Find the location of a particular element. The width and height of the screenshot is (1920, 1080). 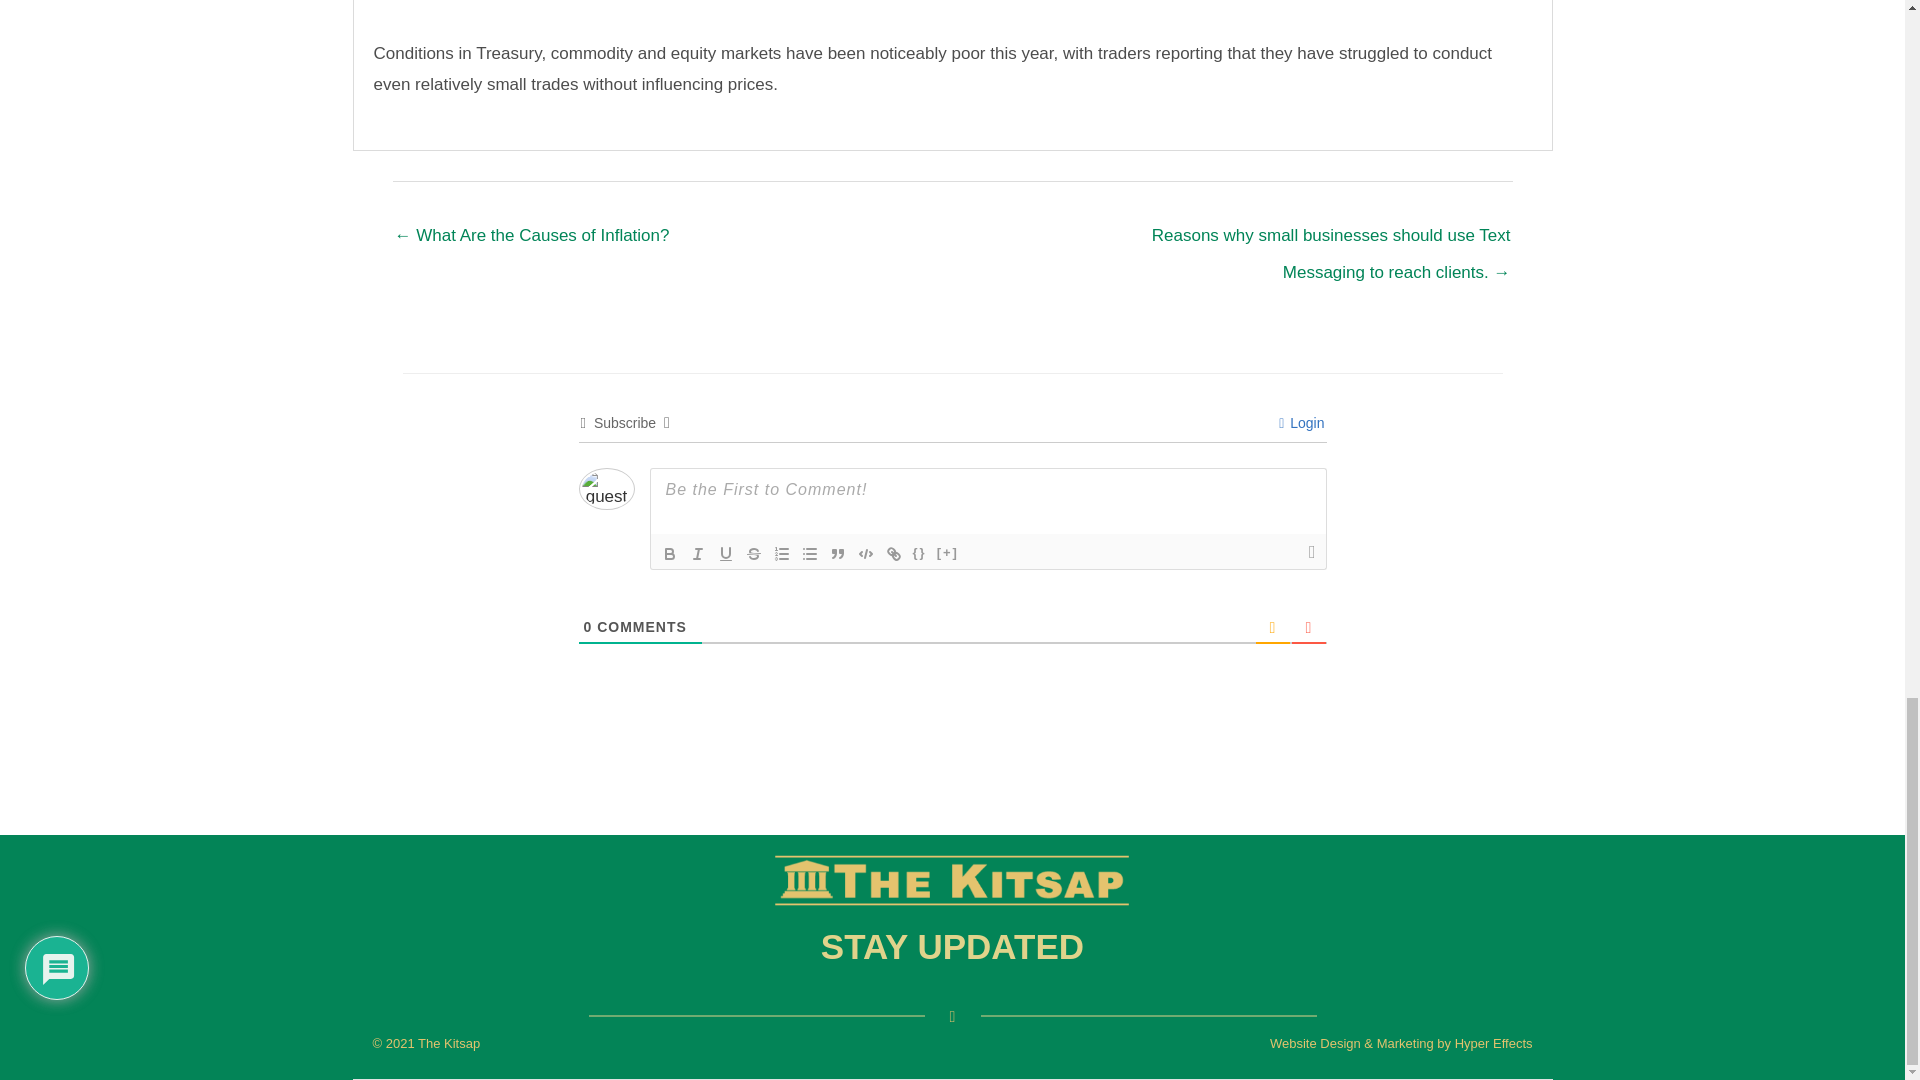

Underline is located at coordinates (726, 554).